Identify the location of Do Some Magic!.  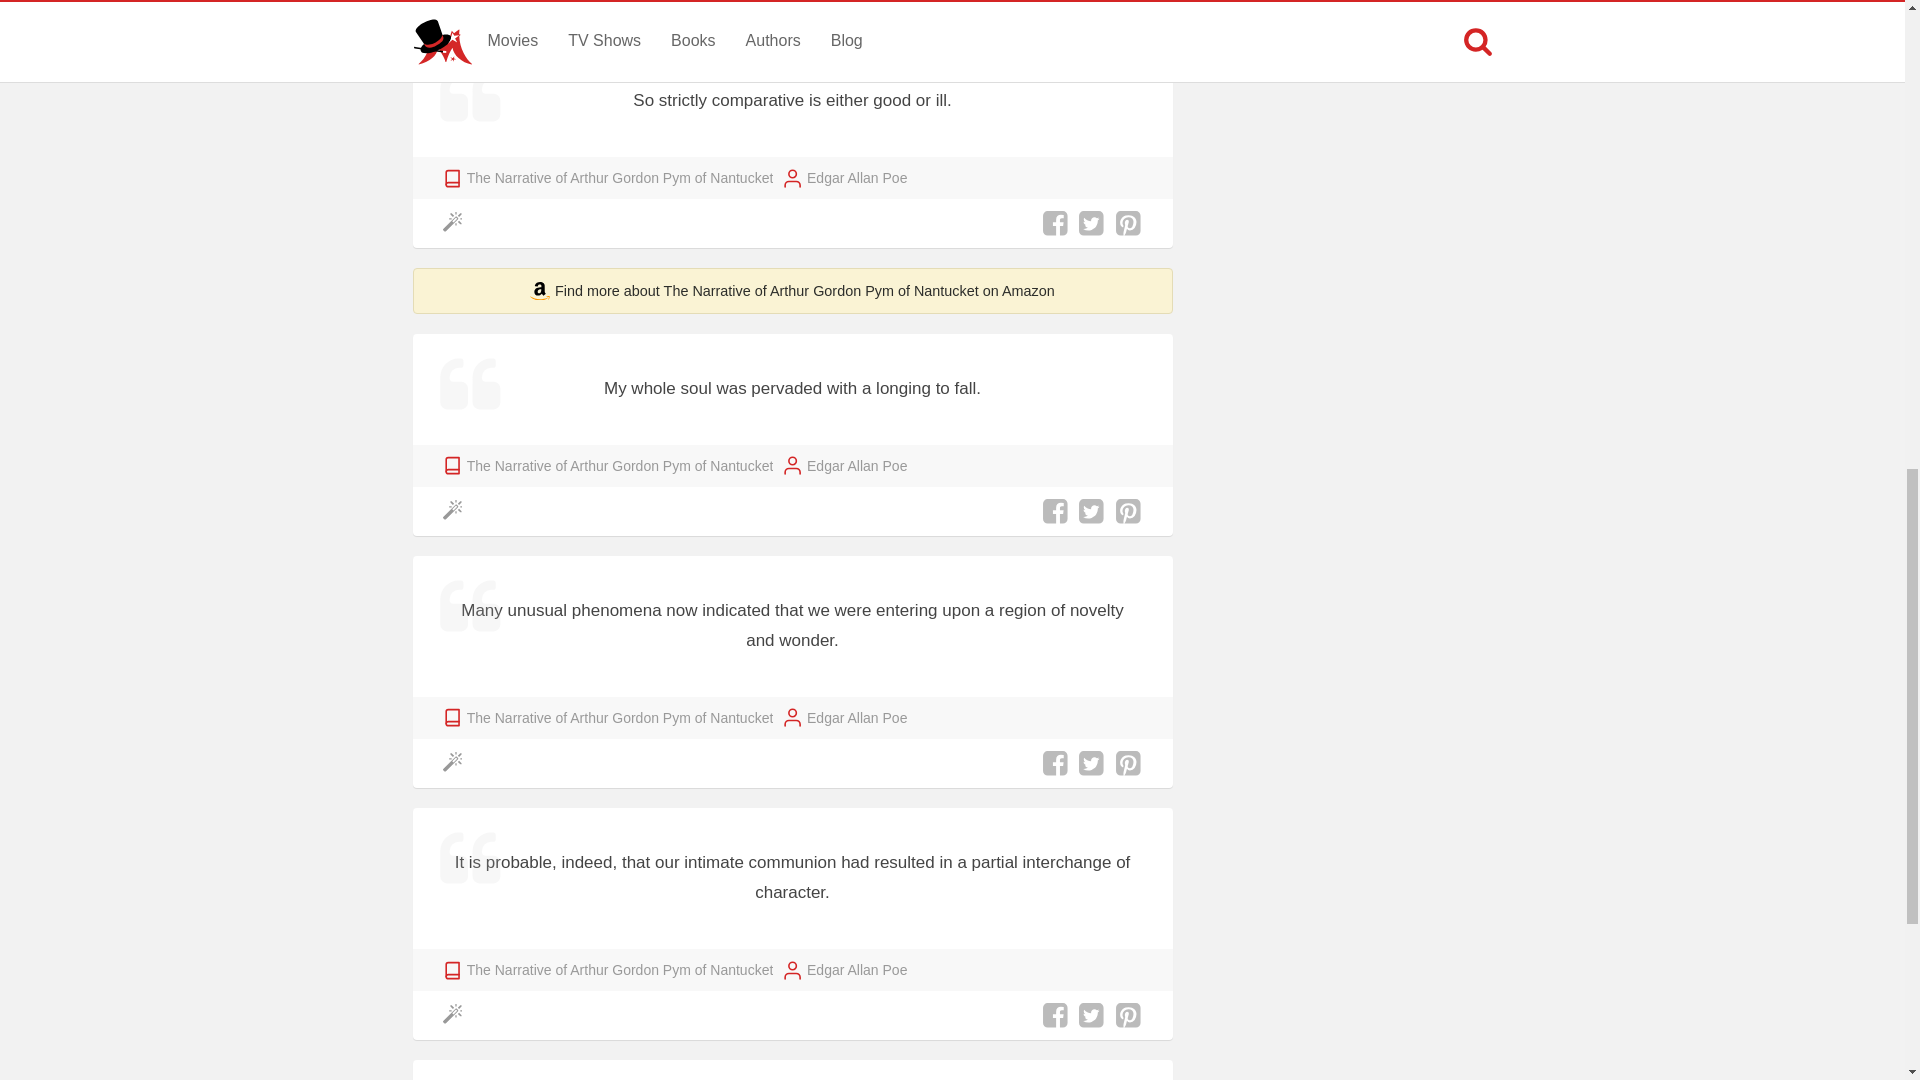
(456, 1016).